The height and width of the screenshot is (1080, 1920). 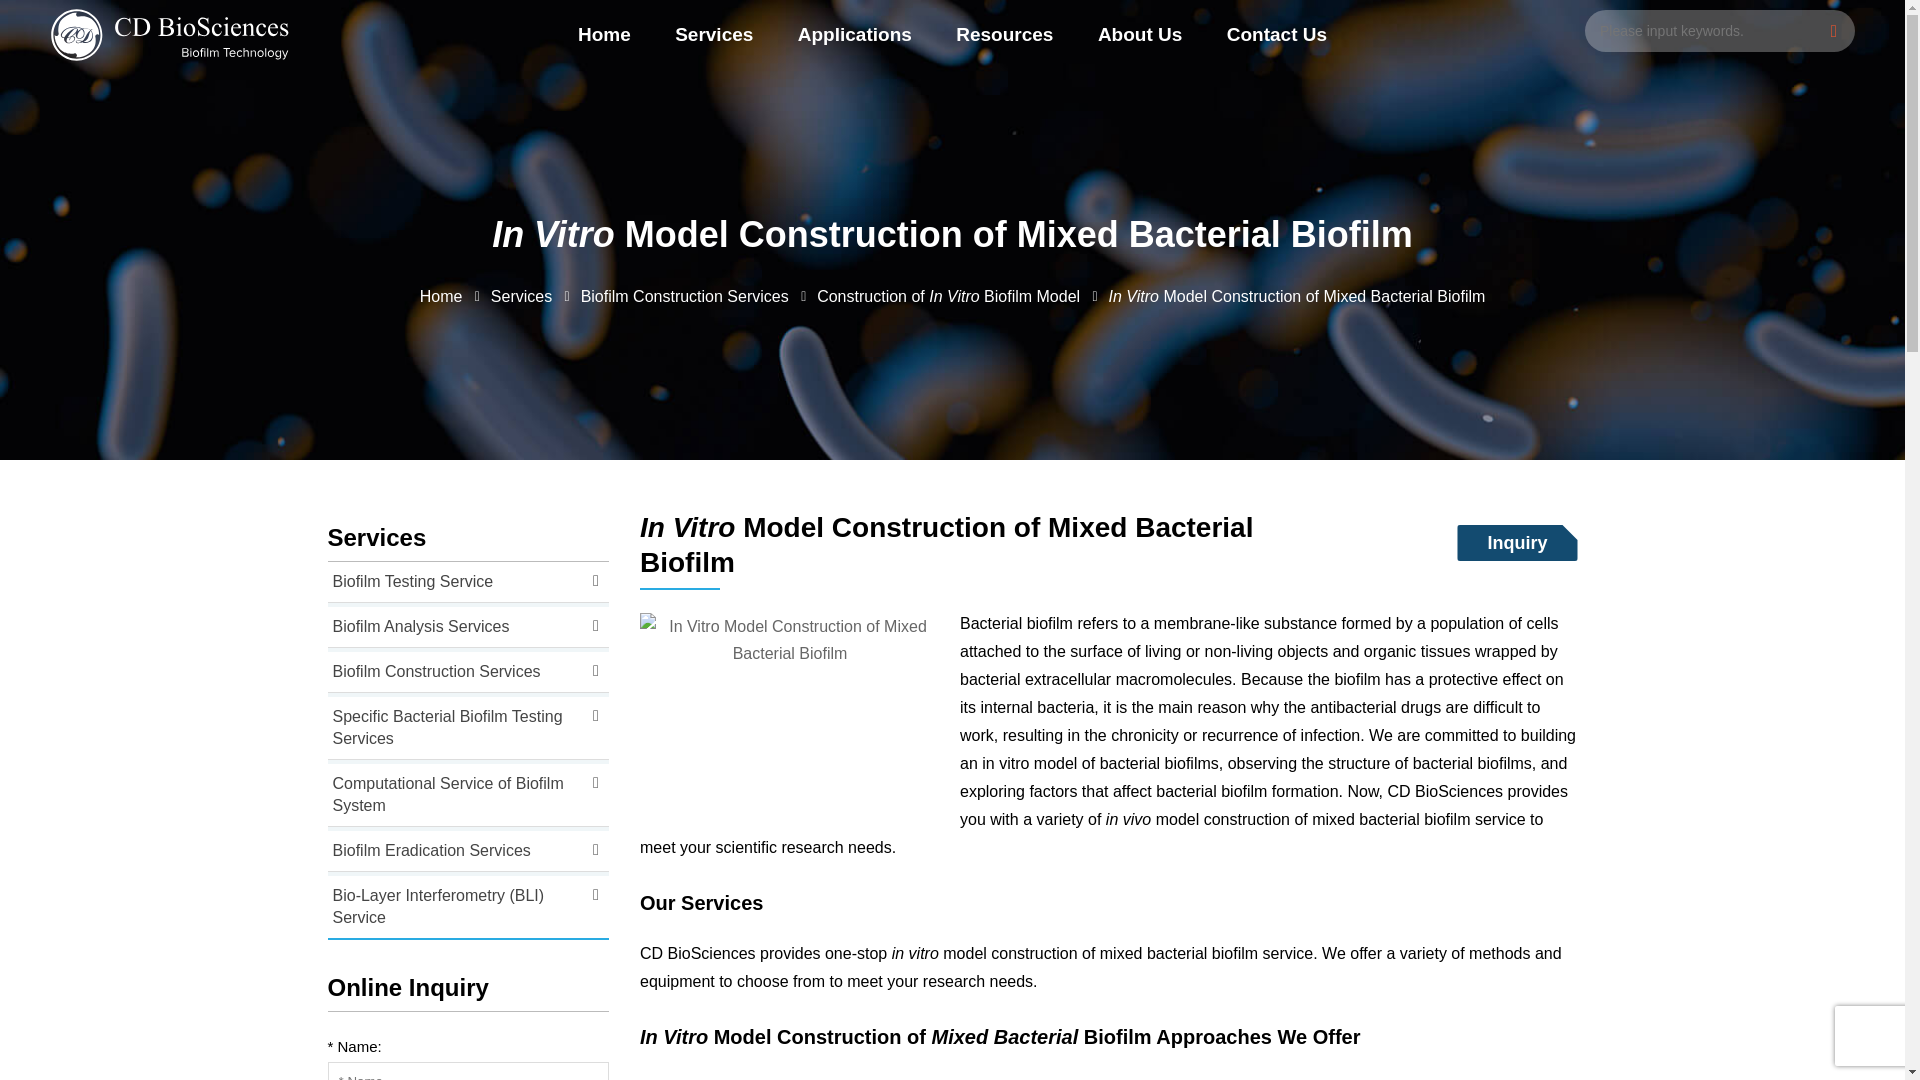 I want to click on Services, so click(x=714, y=35).